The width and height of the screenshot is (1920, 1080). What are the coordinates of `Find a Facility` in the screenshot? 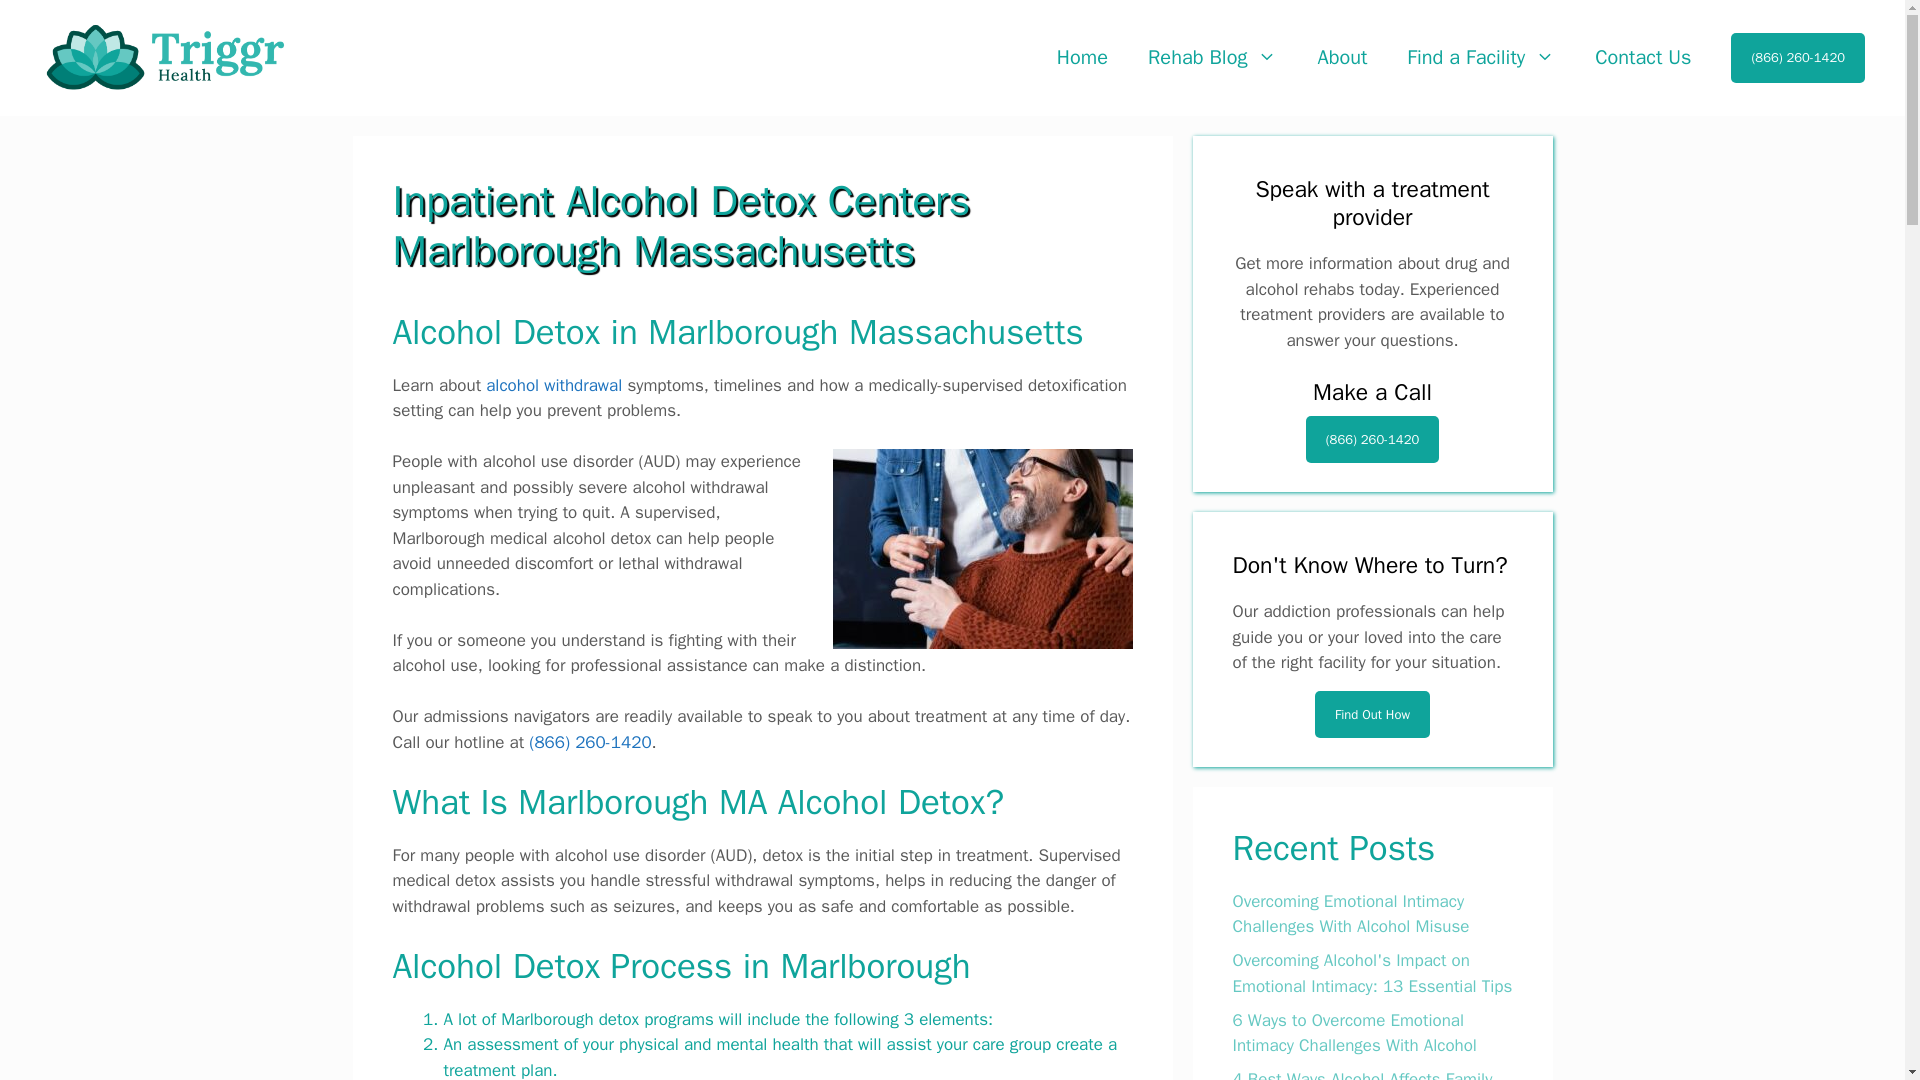 It's located at (1480, 58).